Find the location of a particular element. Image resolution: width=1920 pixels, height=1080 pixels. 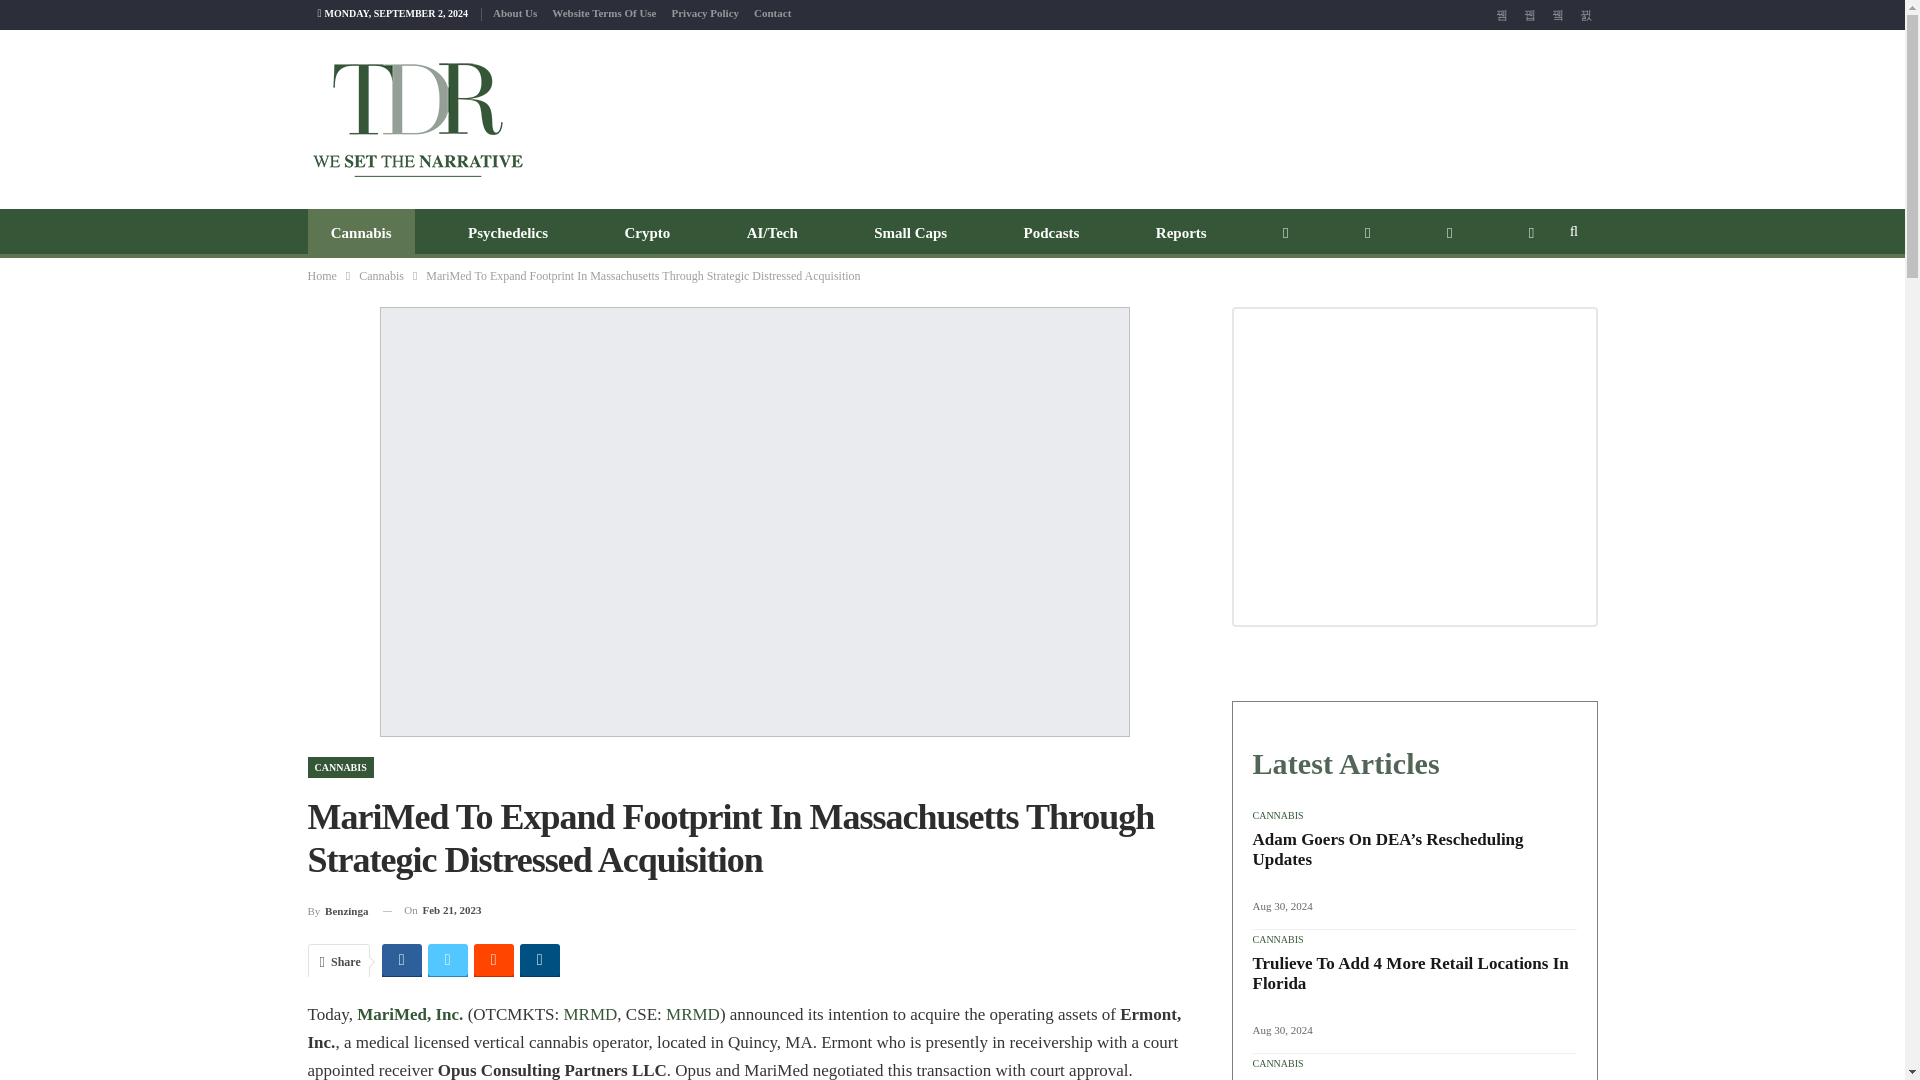

Reports is located at coordinates (1181, 233).